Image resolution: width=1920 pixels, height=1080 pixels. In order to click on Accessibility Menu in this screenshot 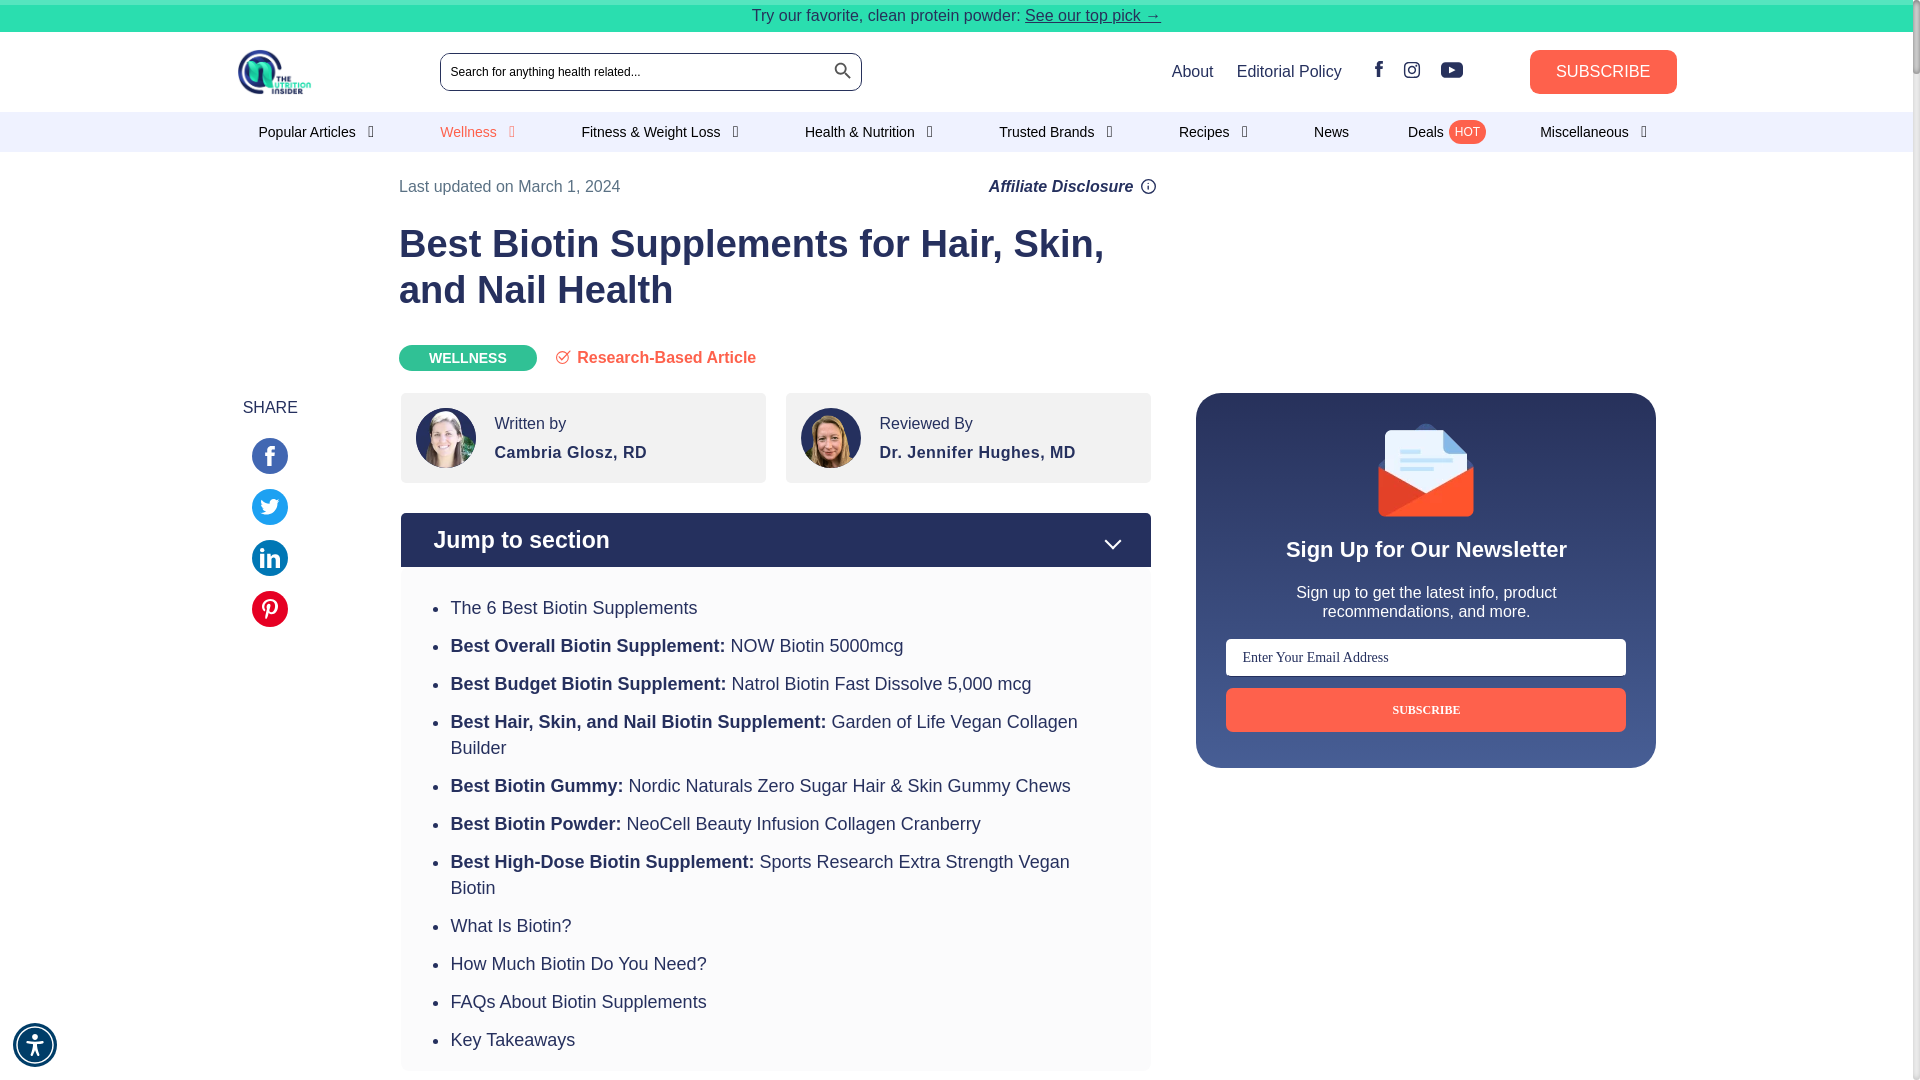, I will do `click(35, 1044)`.